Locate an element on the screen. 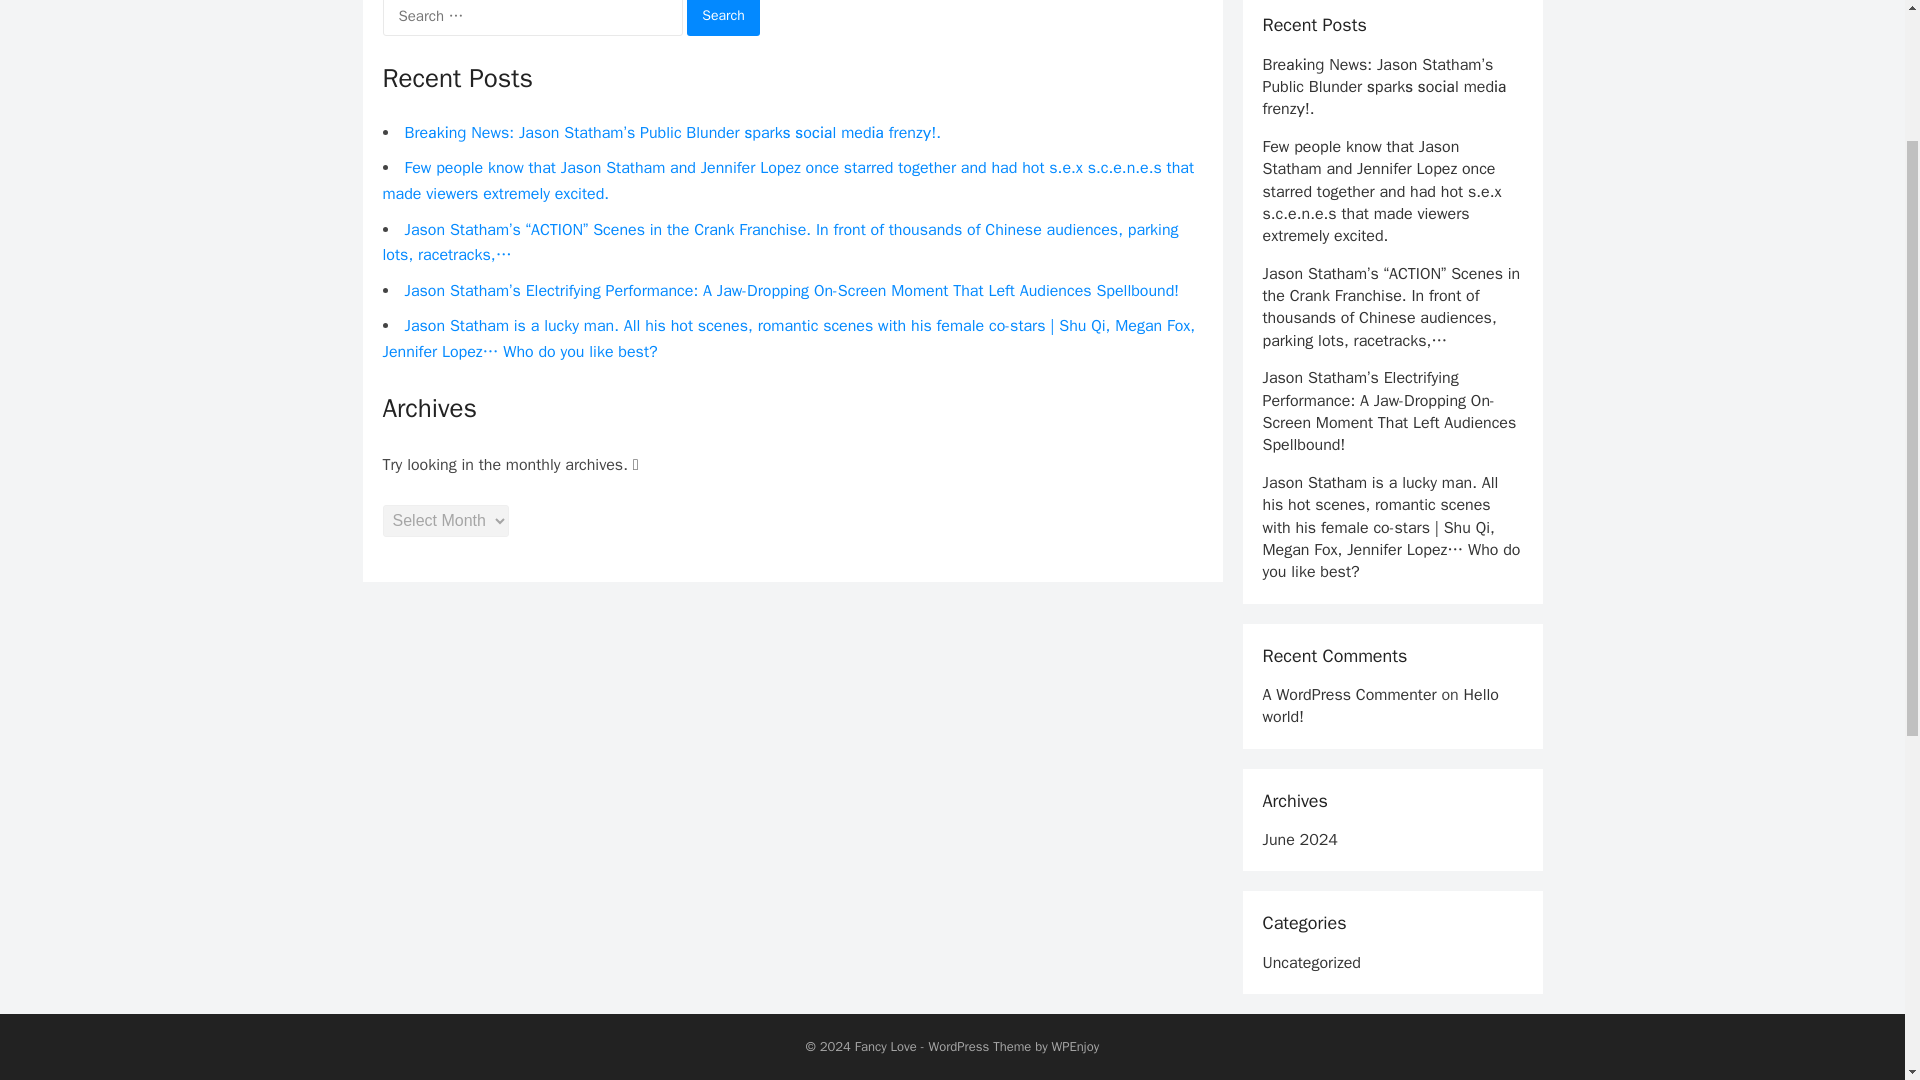  WordPress Theme is located at coordinates (979, 1046).